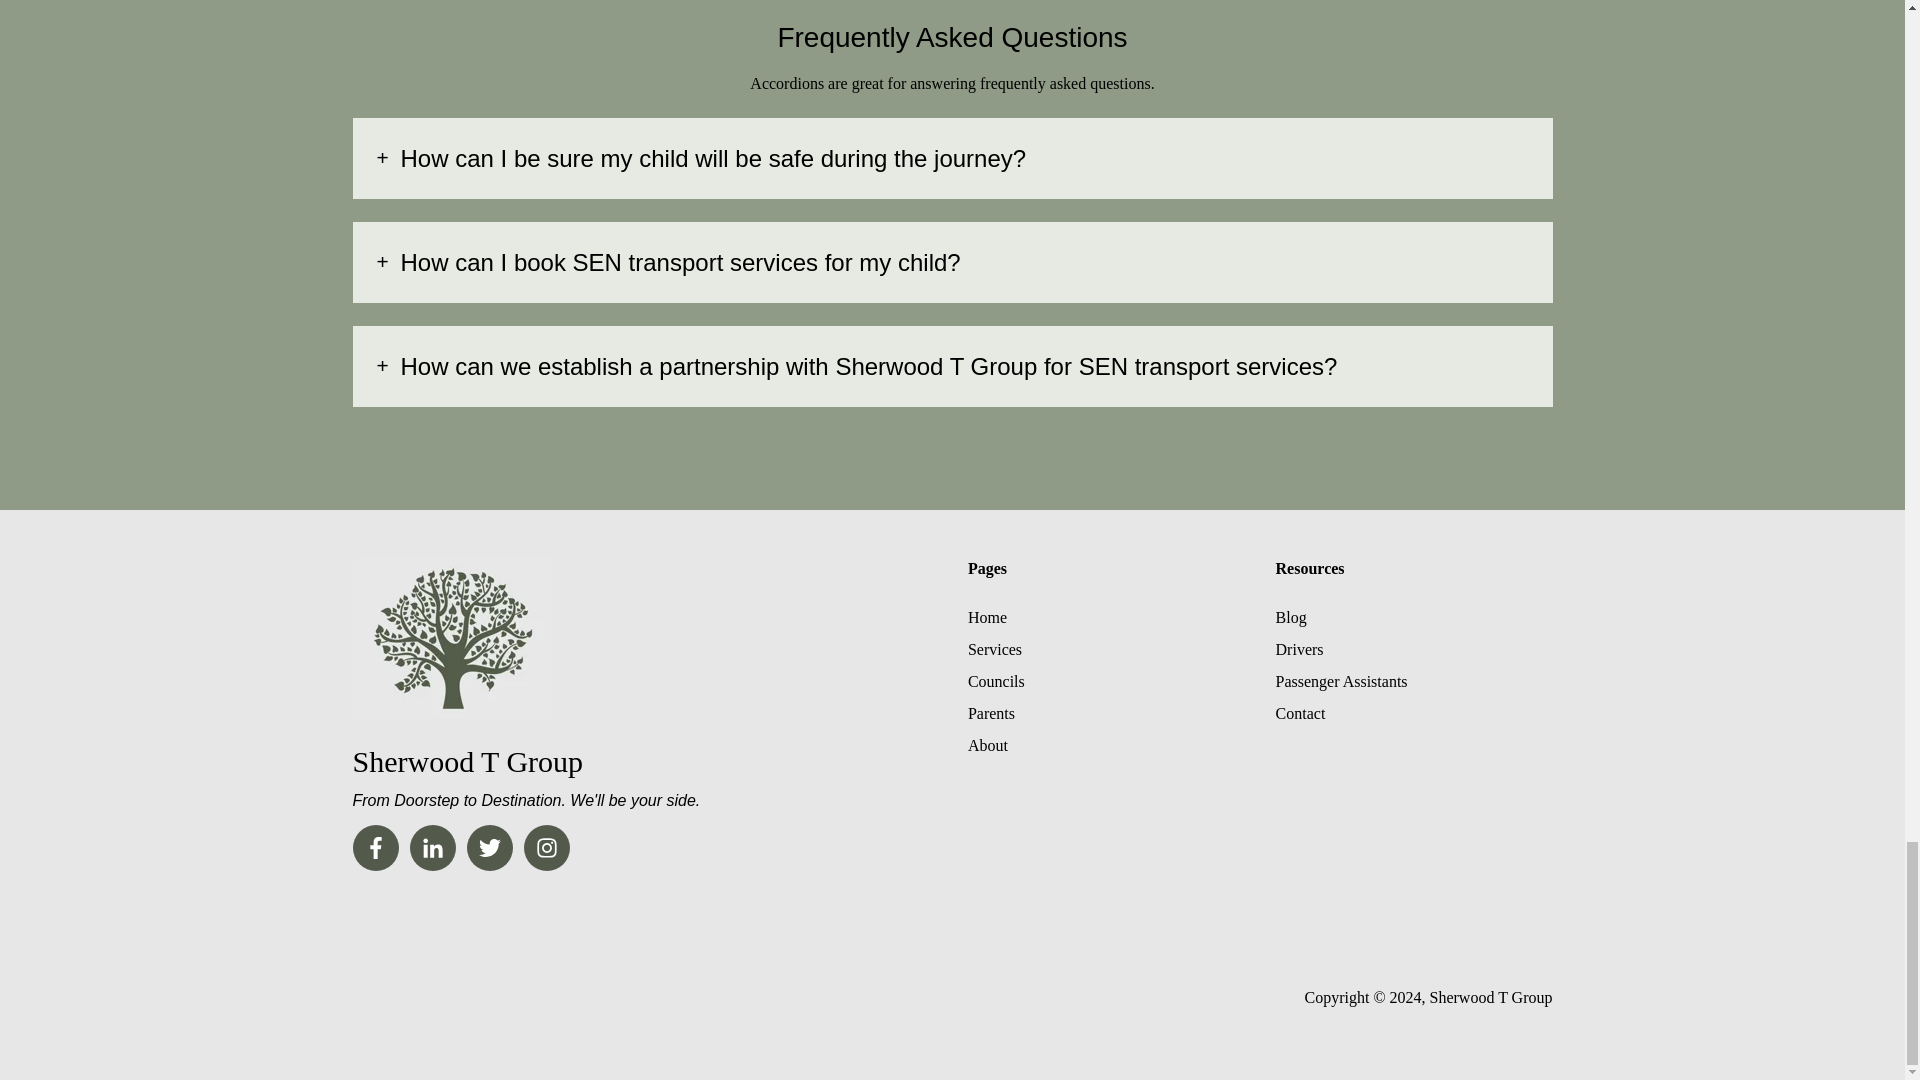  I want to click on Services, so click(994, 649).